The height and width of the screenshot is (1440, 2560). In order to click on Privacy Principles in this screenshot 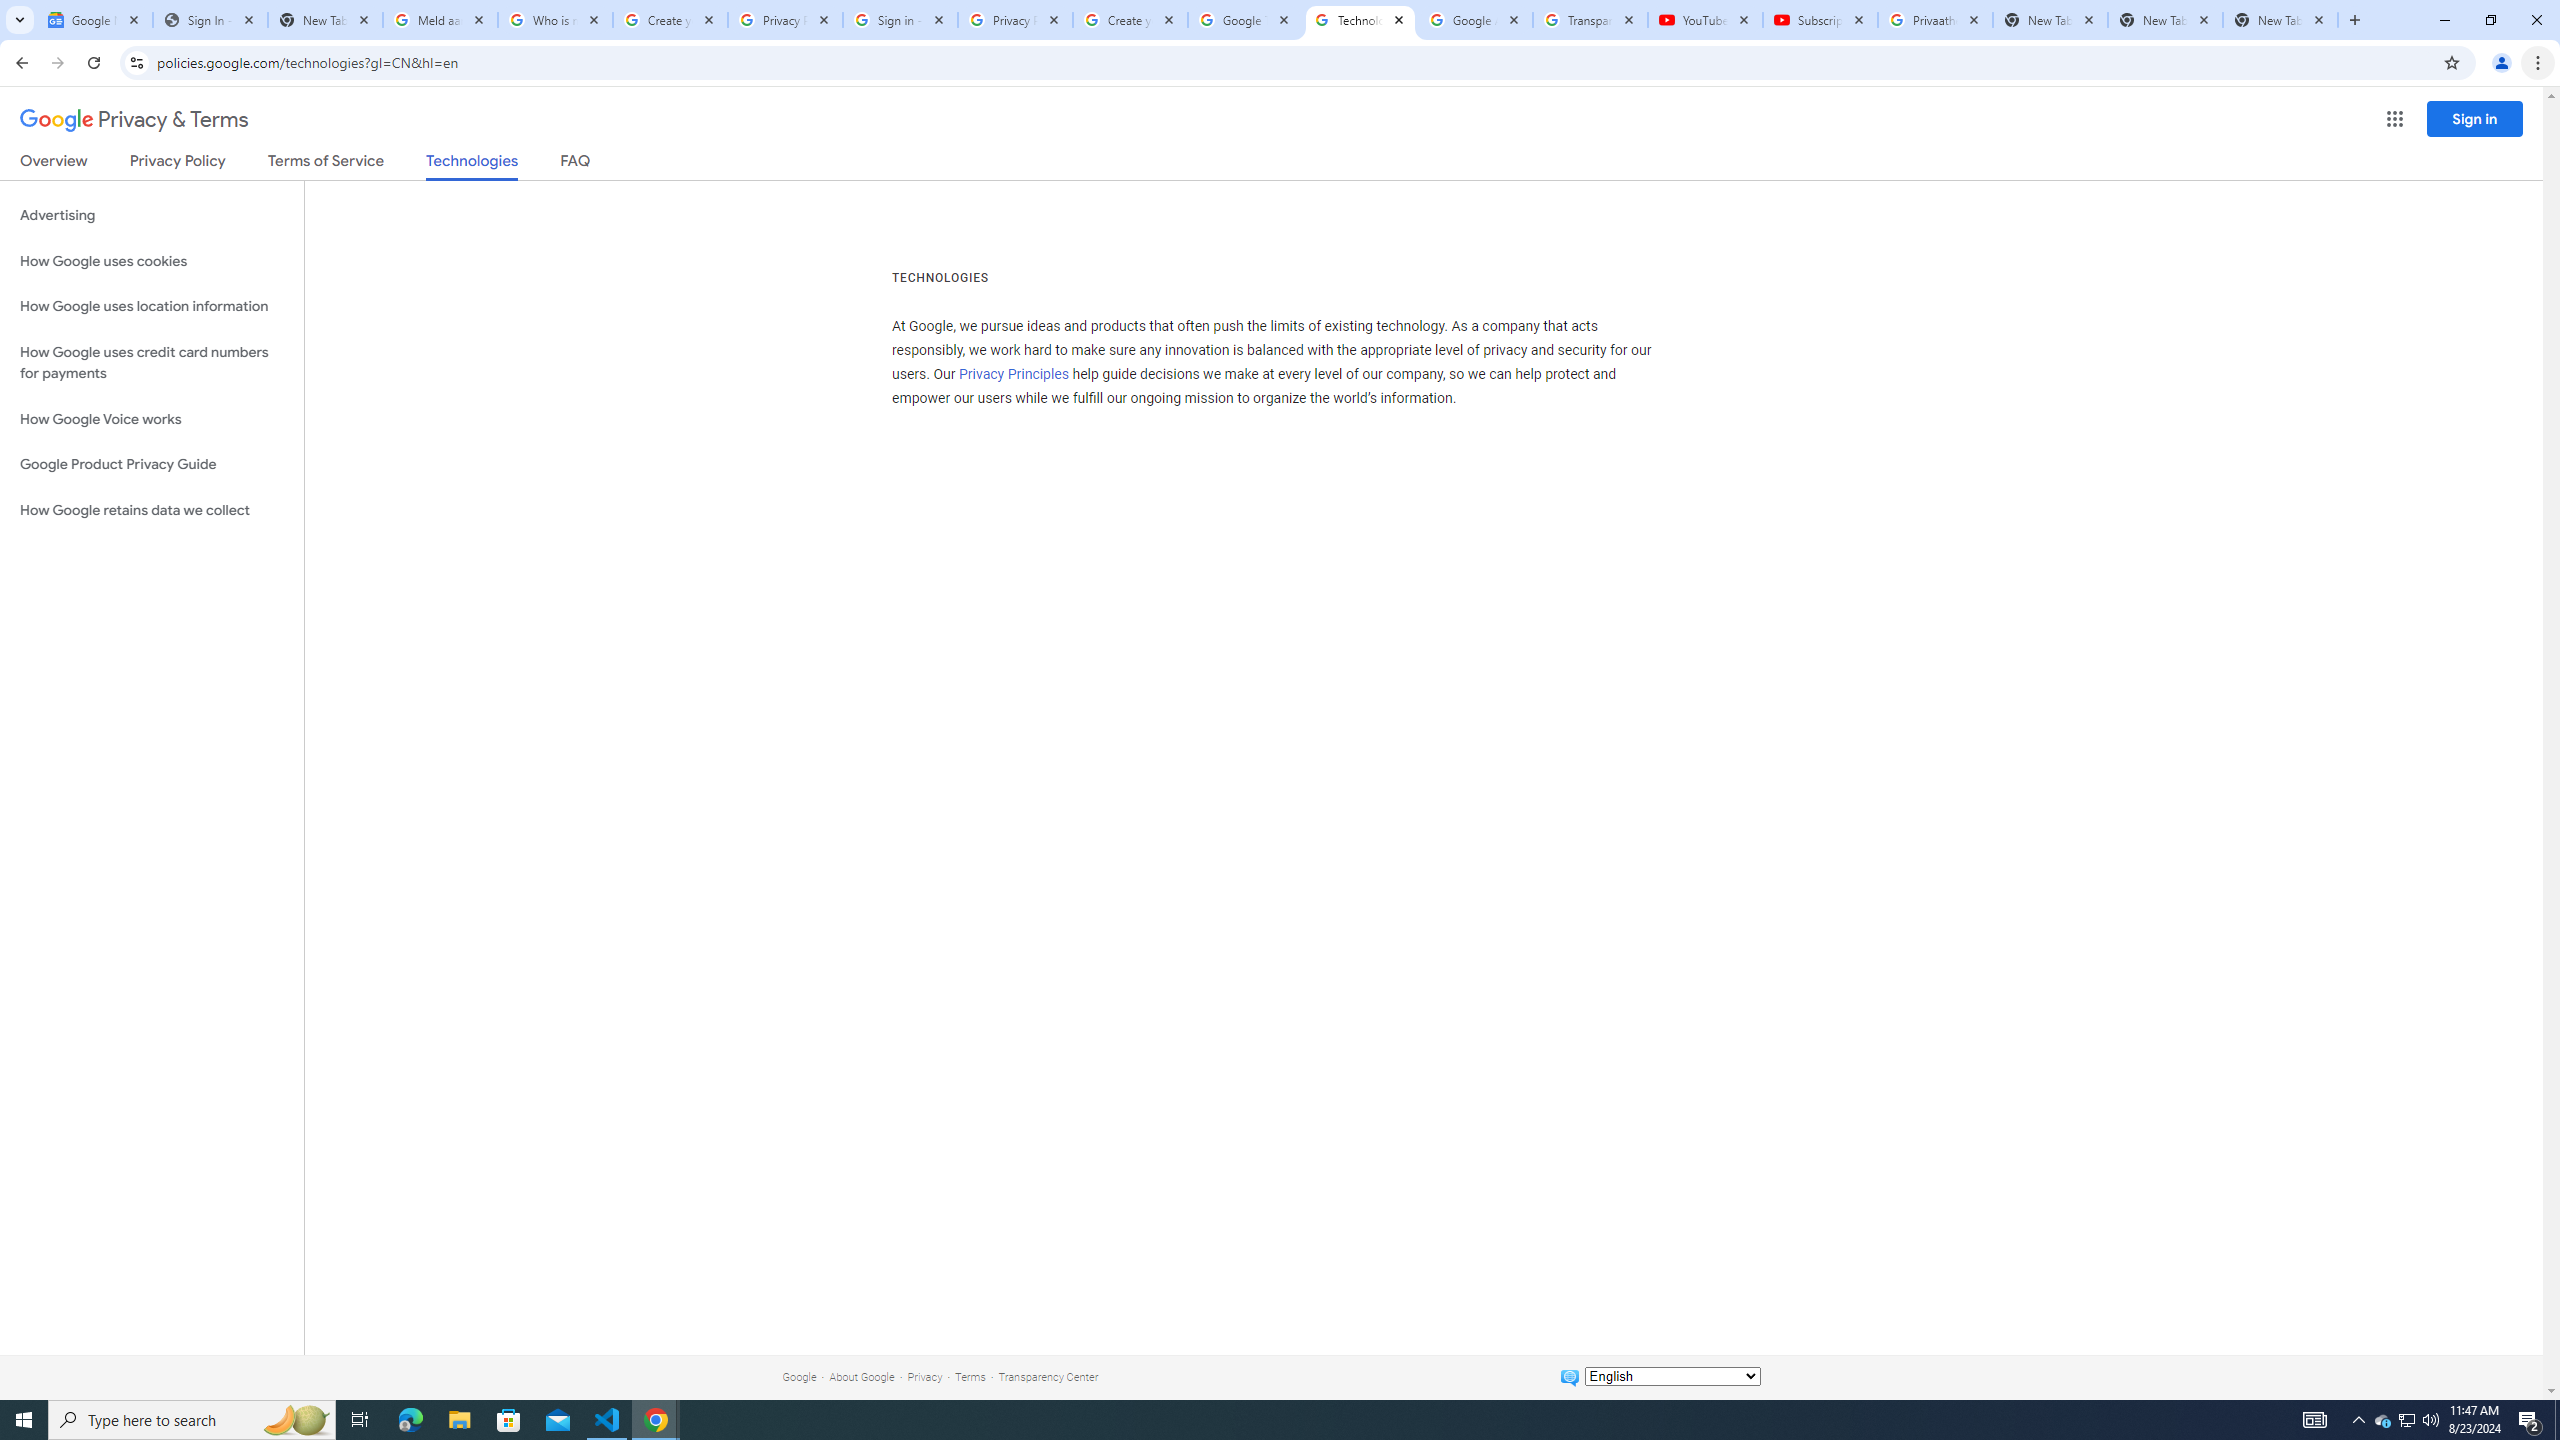, I will do `click(1015, 374)`.